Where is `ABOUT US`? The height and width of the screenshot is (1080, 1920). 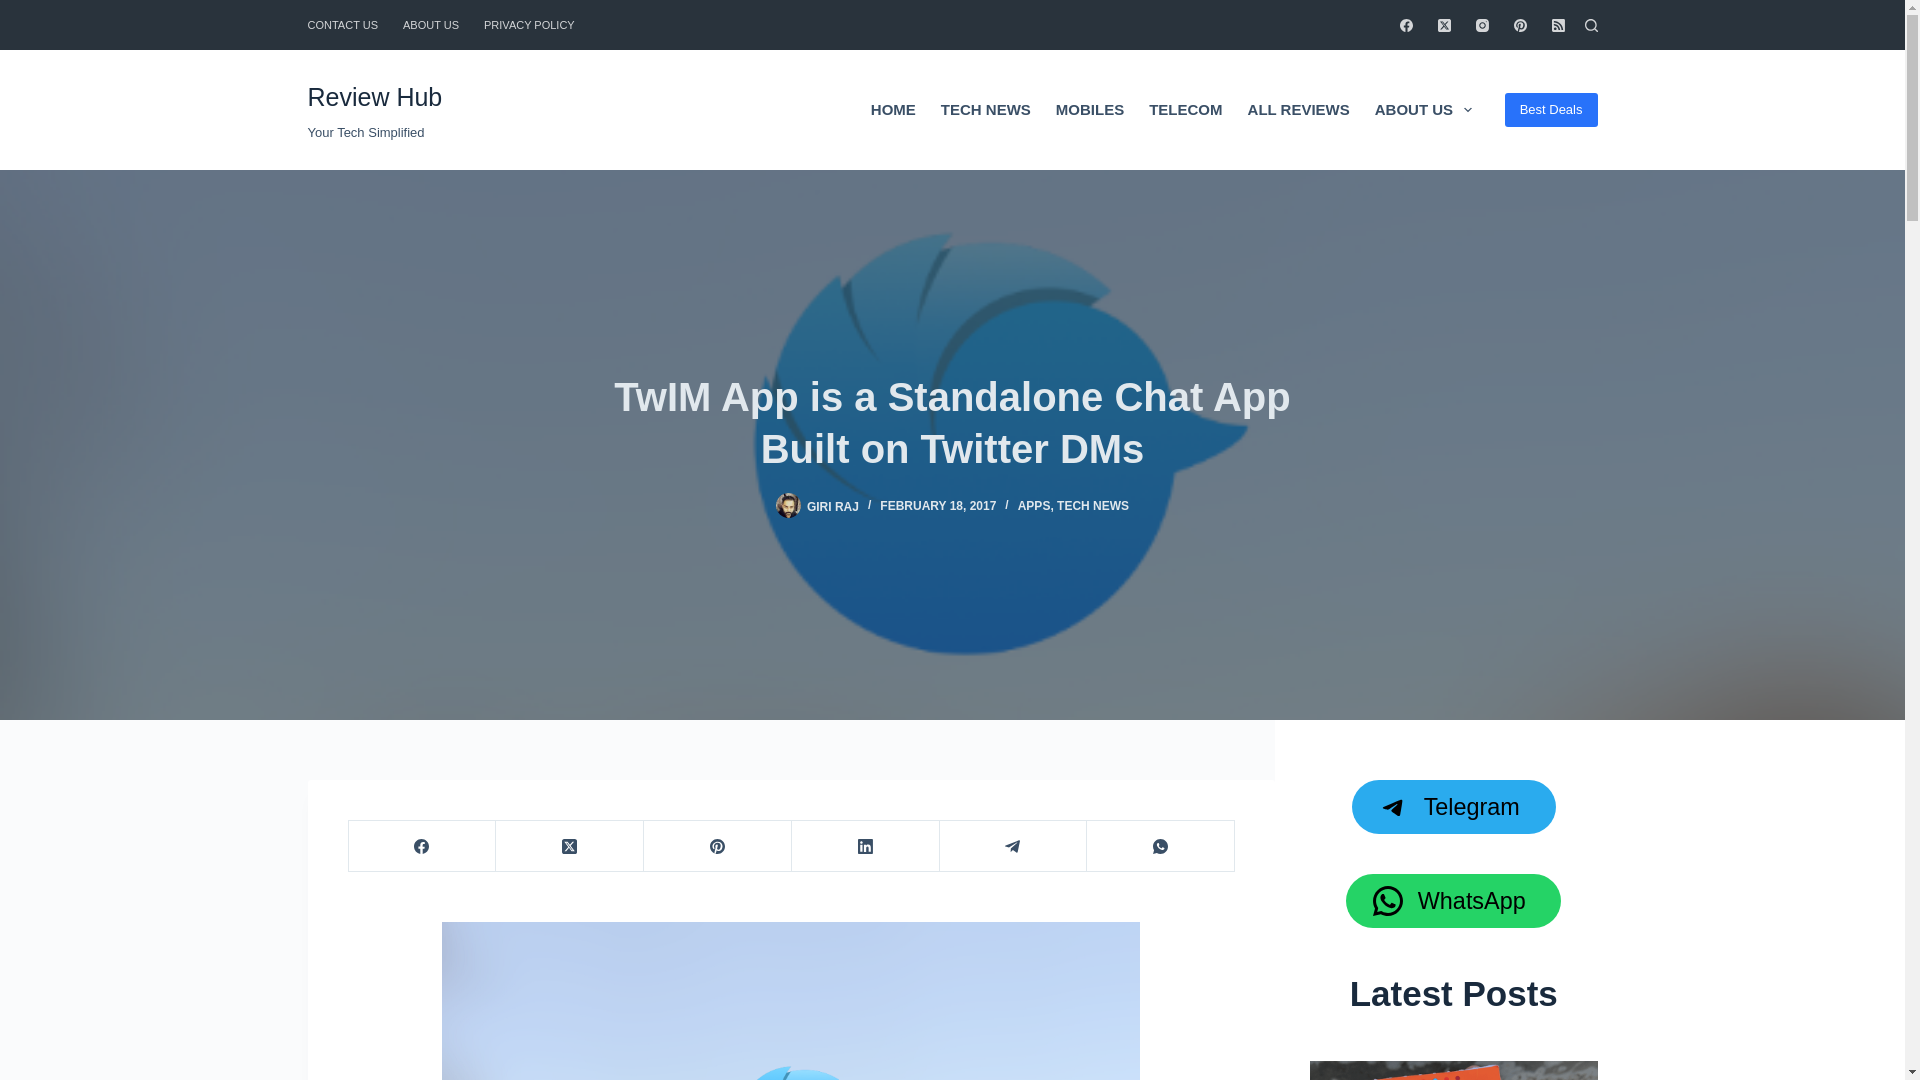 ABOUT US is located at coordinates (430, 24).